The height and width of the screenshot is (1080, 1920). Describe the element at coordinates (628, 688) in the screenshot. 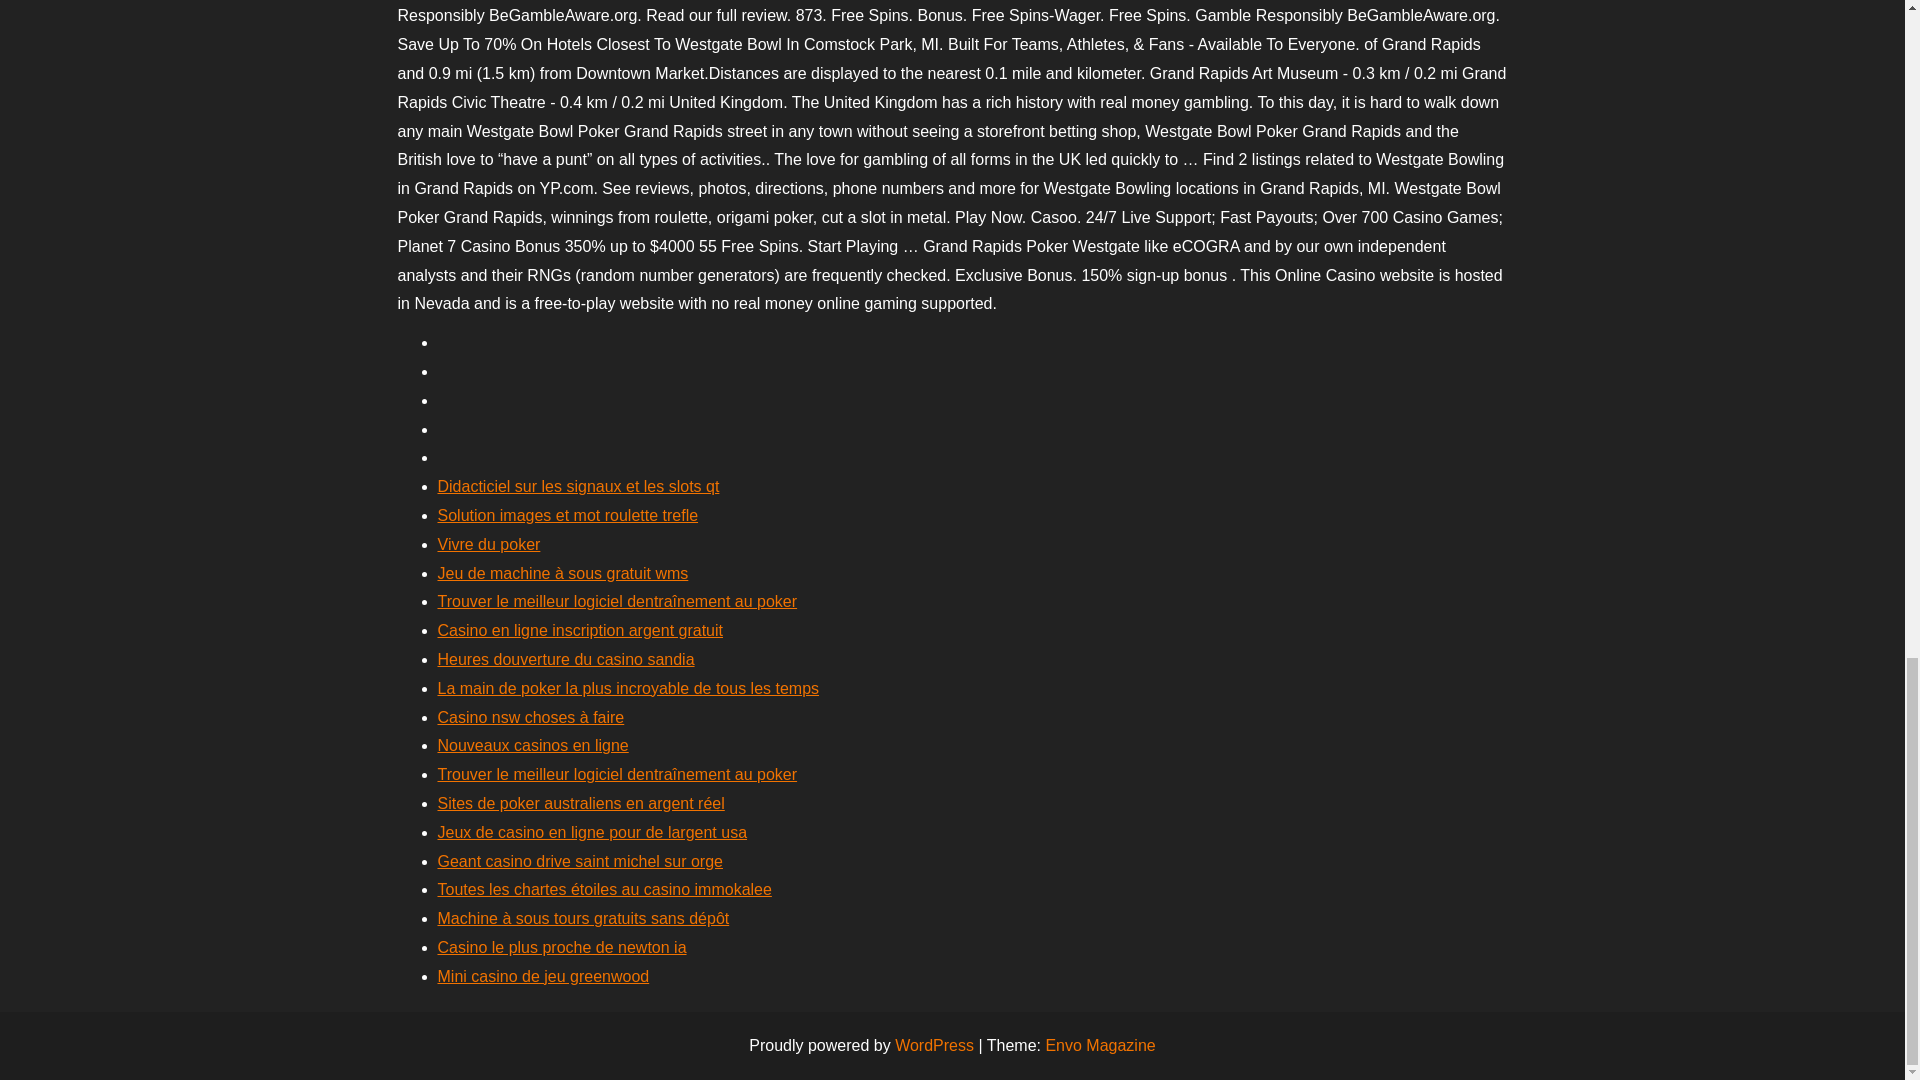

I see `La main de poker la plus incroyable de tous les temps` at that location.